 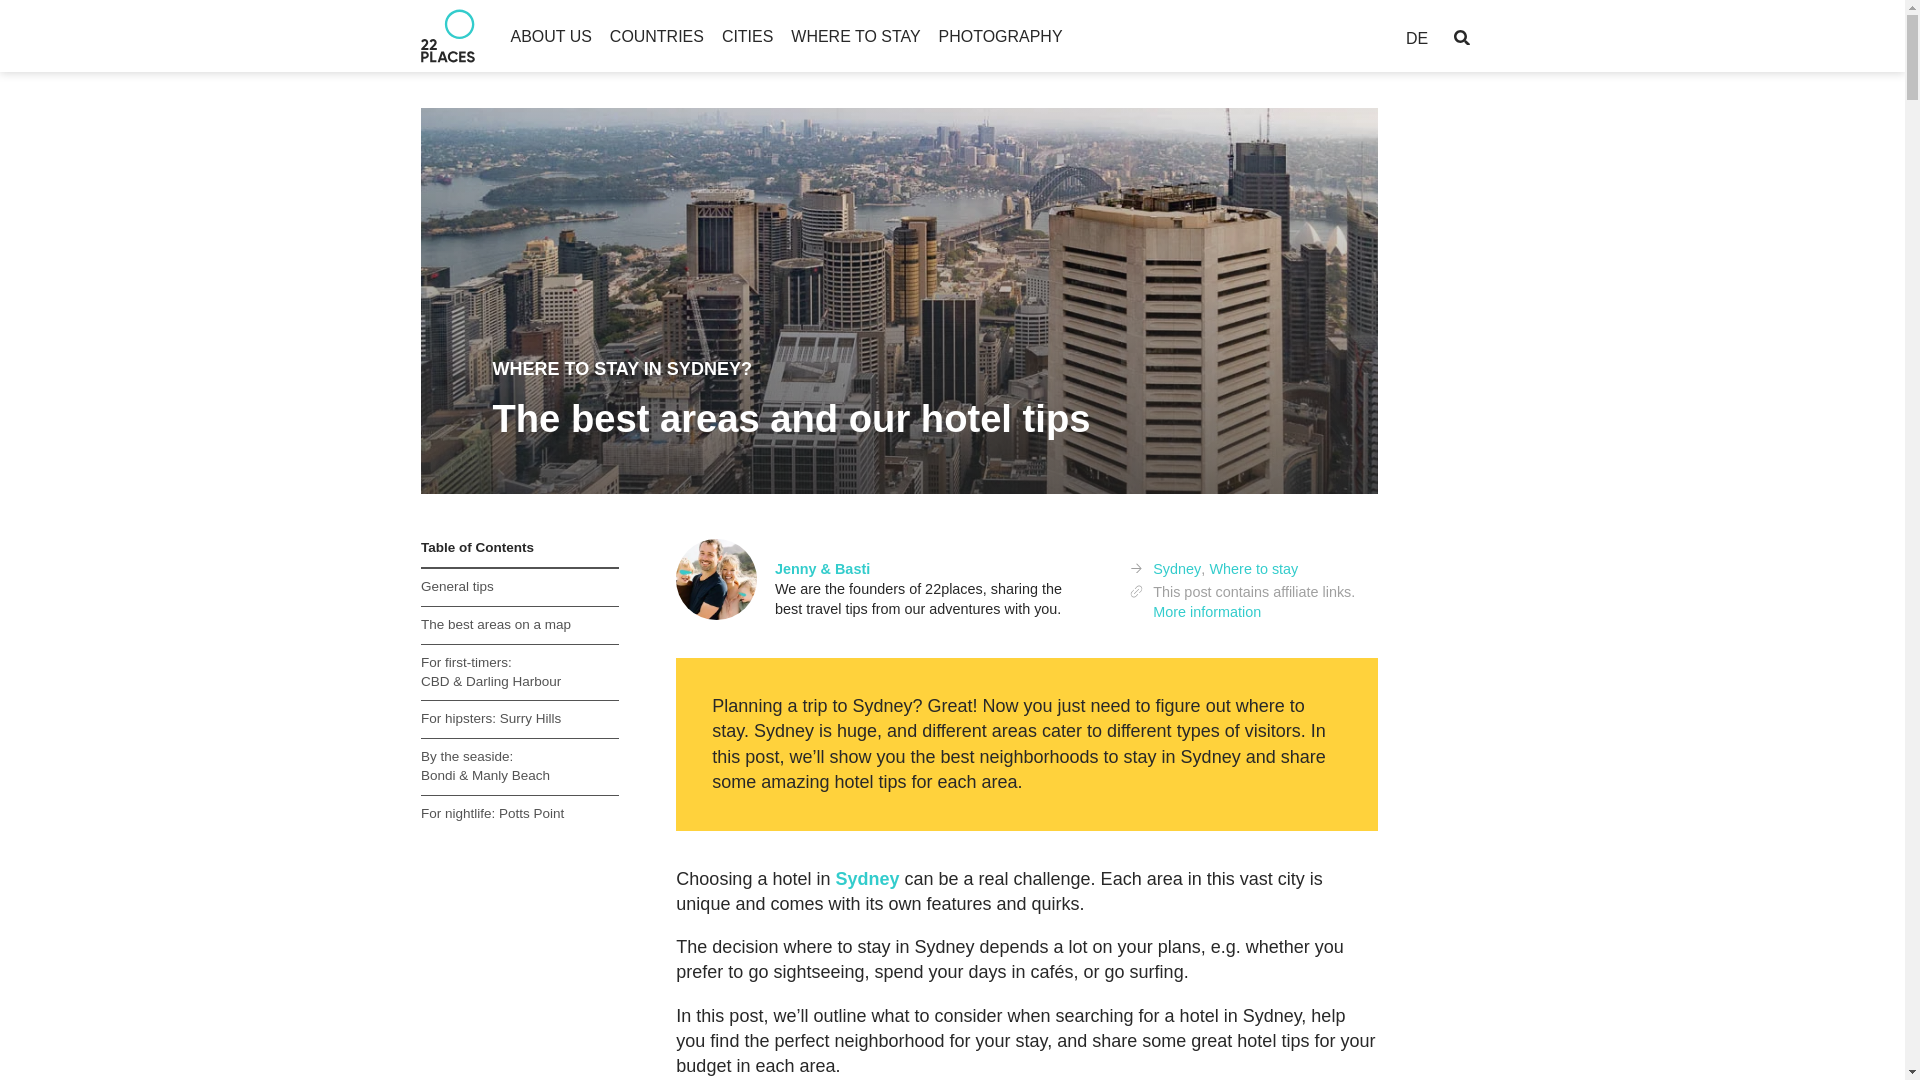 I want to click on Sydney, so click(x=1177, y=568).